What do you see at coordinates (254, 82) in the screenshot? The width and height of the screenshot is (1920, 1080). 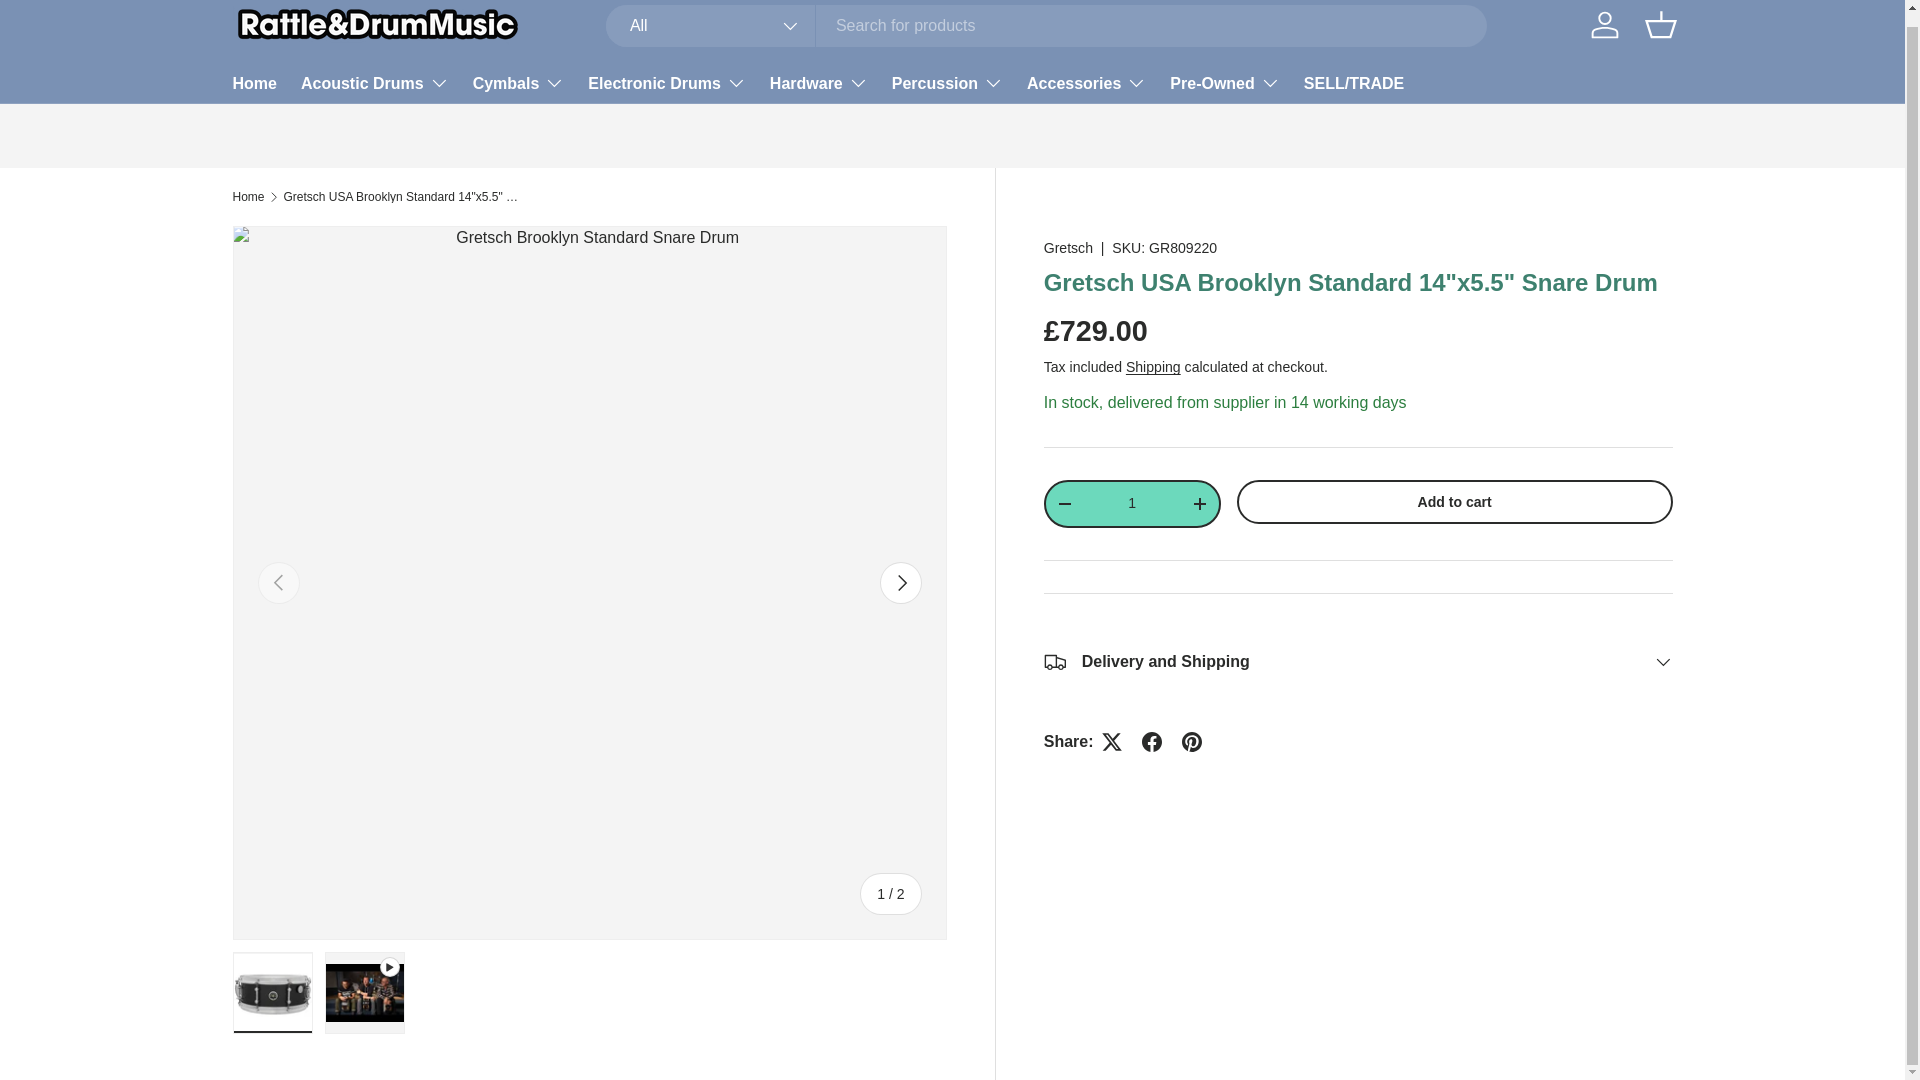 I see `Home` at bounding box center [254, 82].